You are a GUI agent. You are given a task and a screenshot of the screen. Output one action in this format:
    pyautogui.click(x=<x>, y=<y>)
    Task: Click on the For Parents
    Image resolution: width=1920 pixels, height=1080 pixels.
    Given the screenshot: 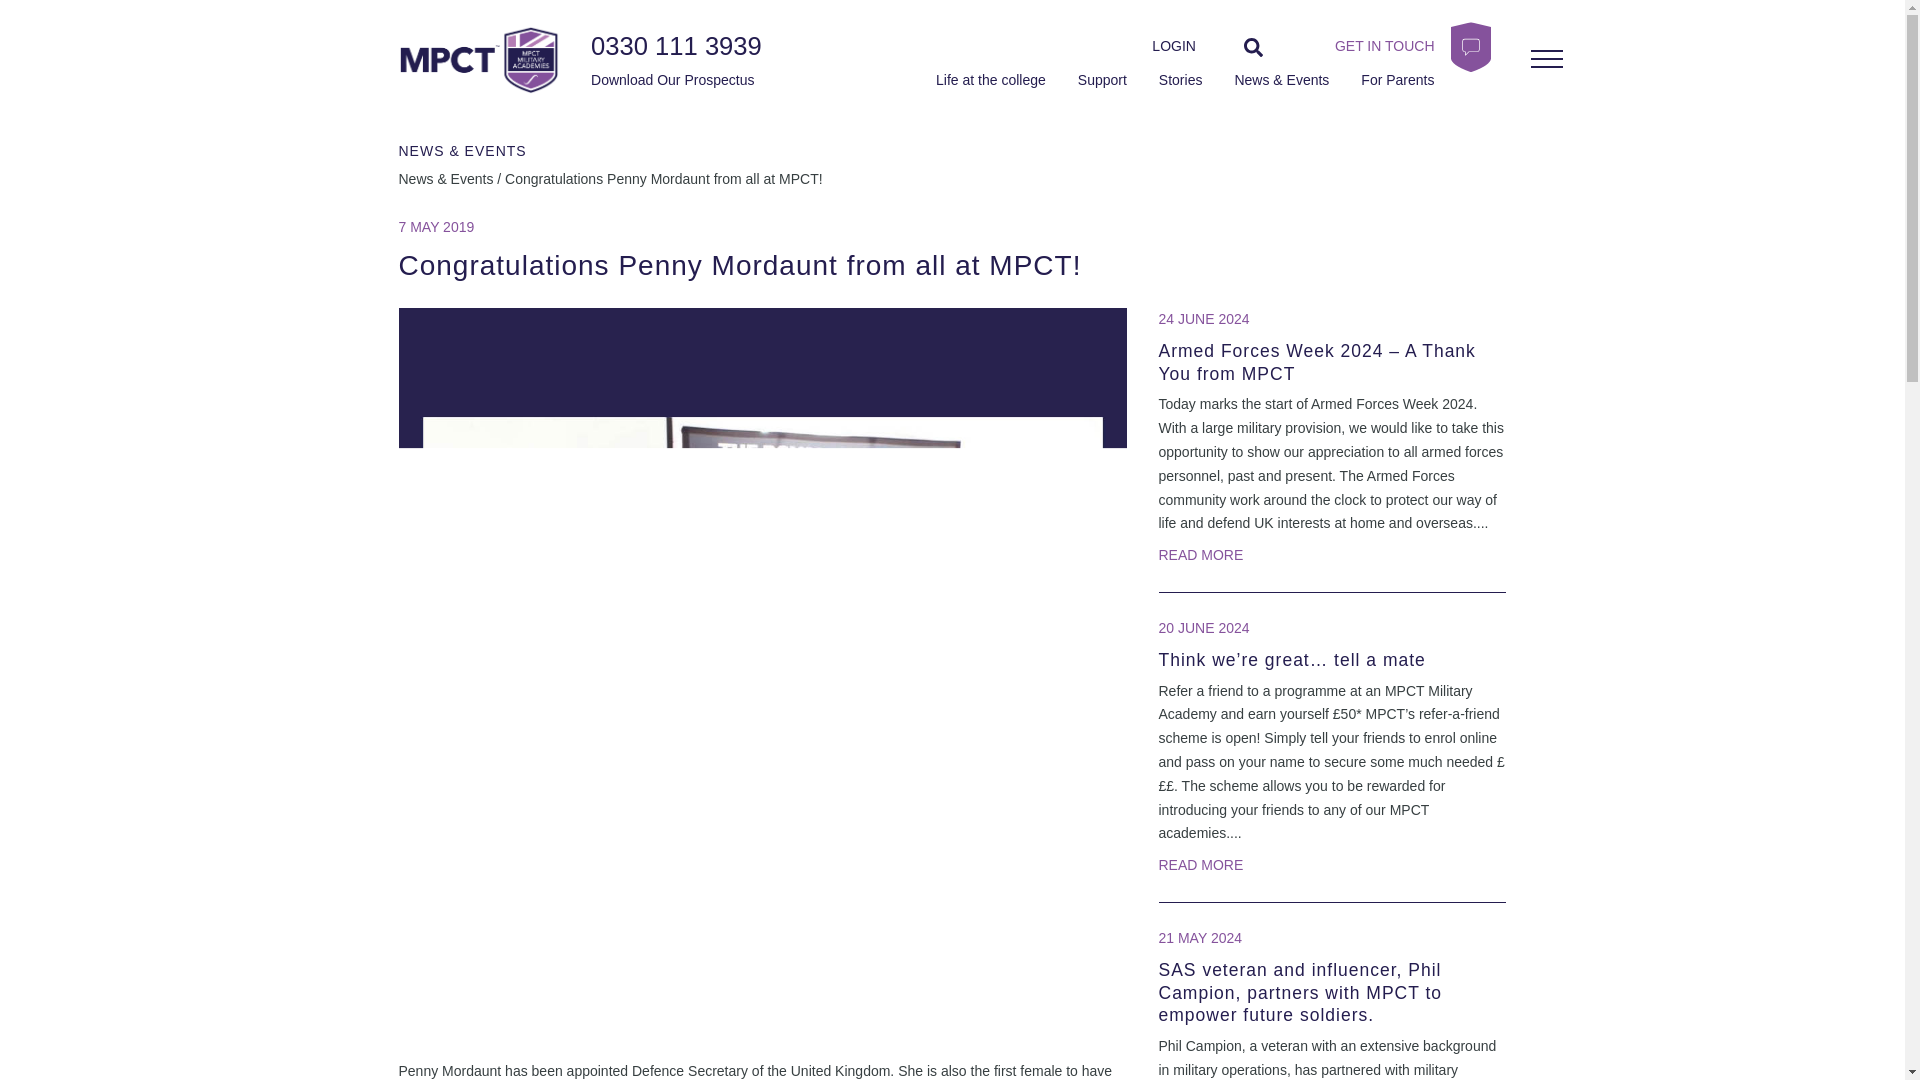 What is the action you would take?
    pyautogui.click(x=1398, y=80)
    